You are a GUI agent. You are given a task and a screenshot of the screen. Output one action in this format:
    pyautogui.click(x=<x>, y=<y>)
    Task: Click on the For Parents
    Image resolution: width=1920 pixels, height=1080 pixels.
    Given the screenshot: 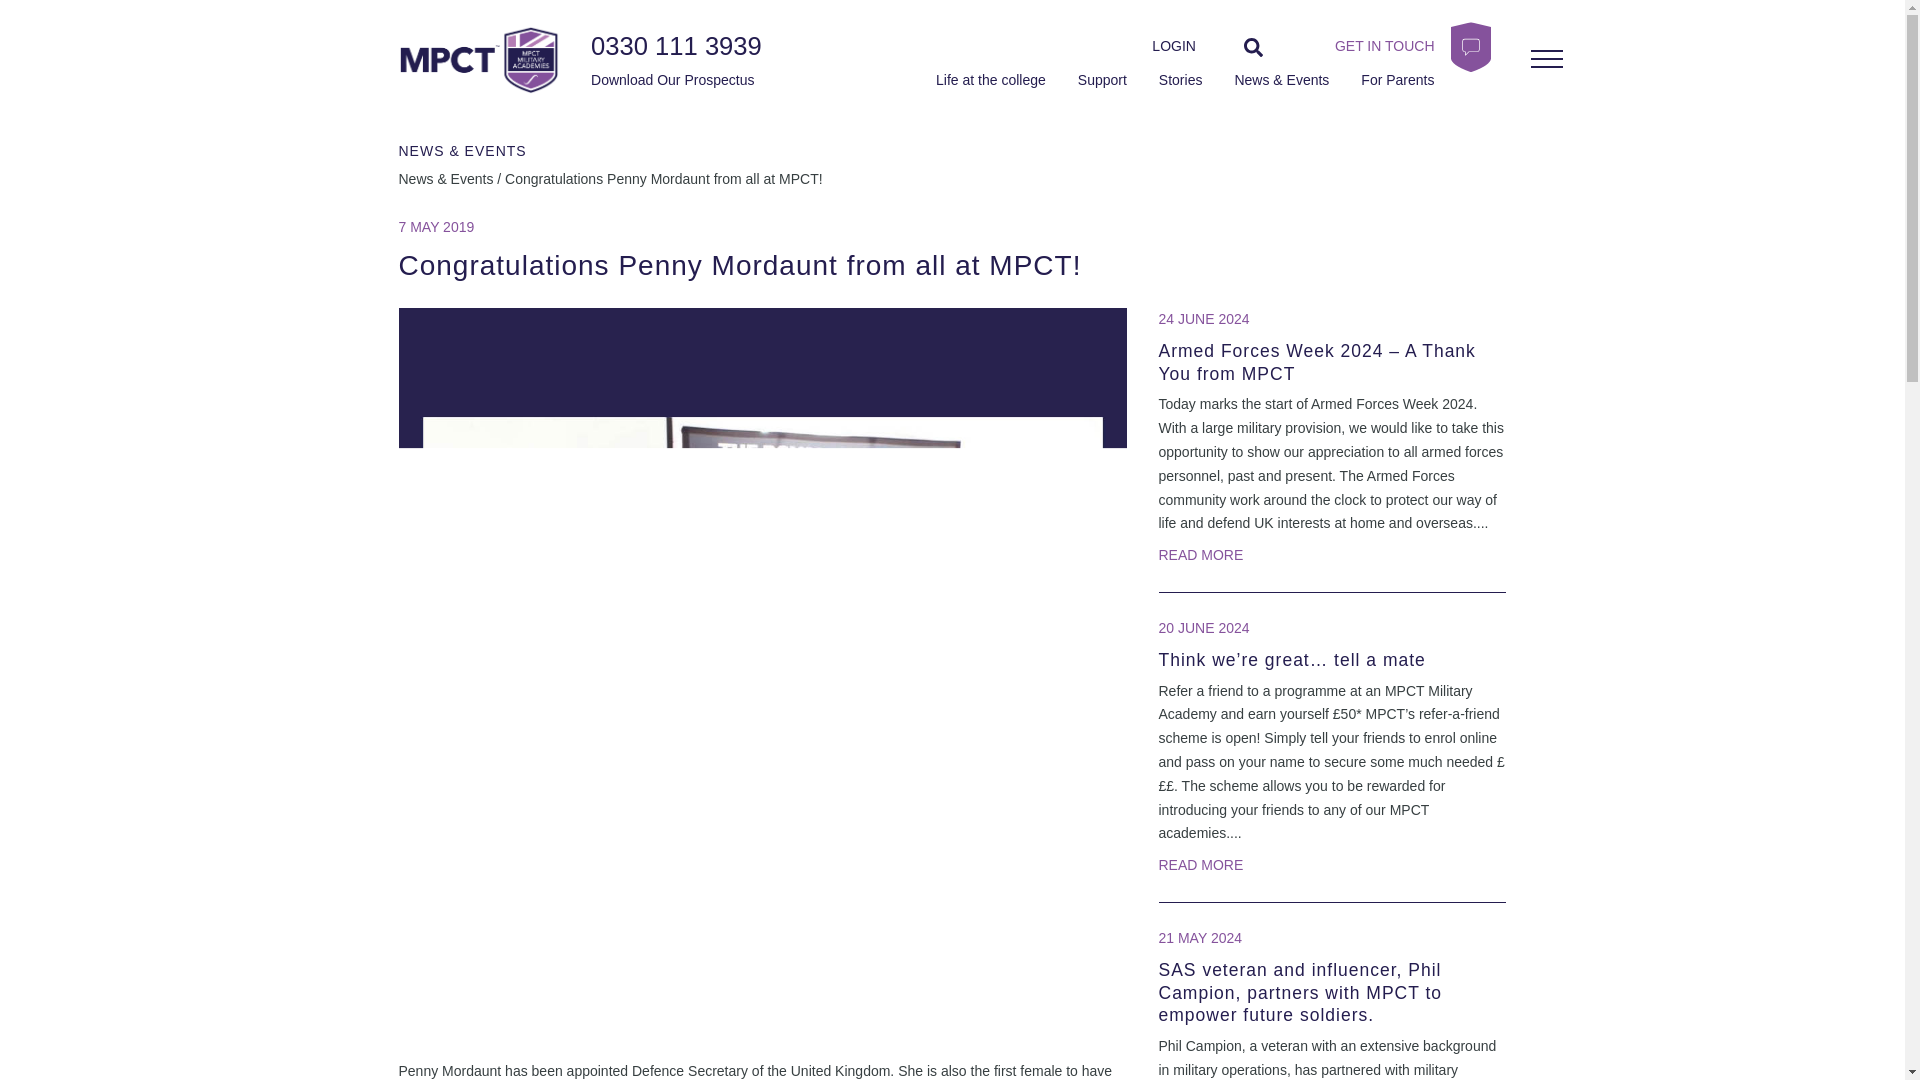 What is the action you would take?
    pyautogui.click(x=1398, y=80)
    